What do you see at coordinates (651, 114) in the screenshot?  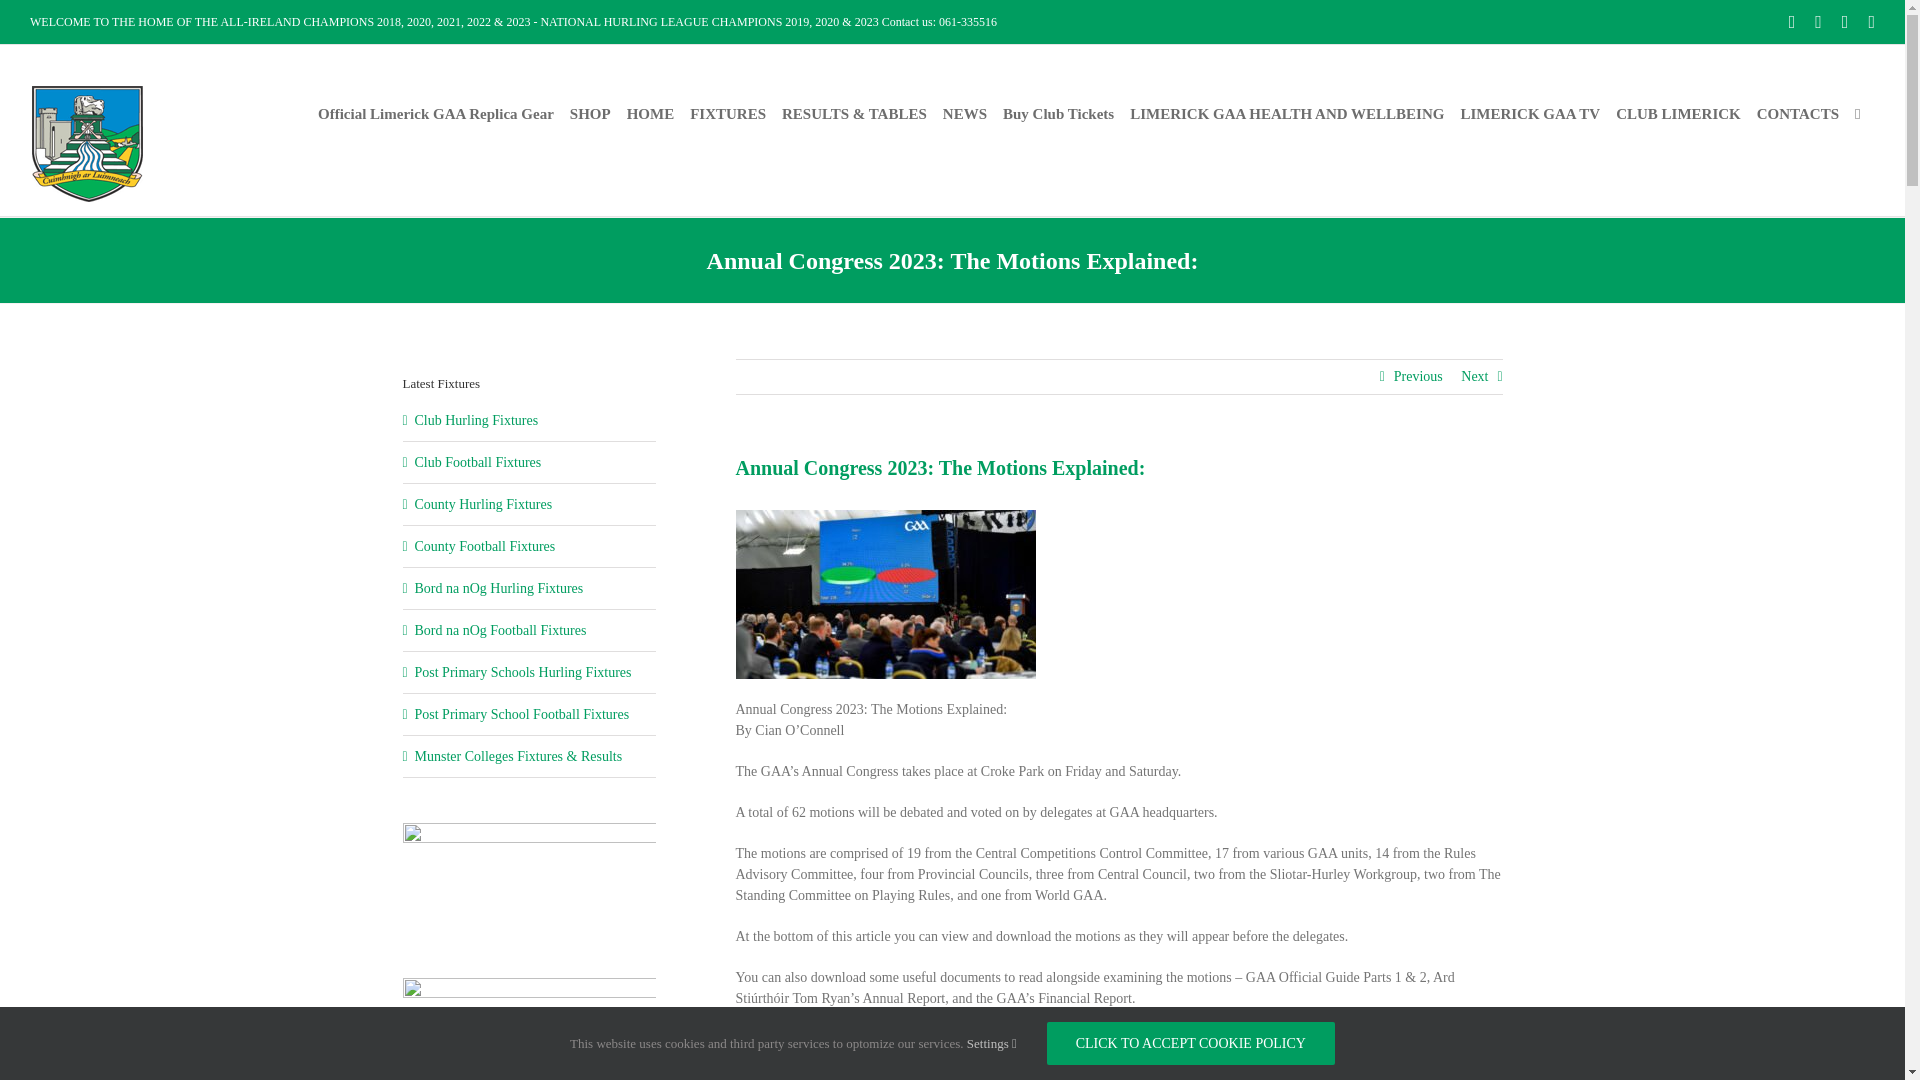 I see `HOME` at bounding box center [651, 114].